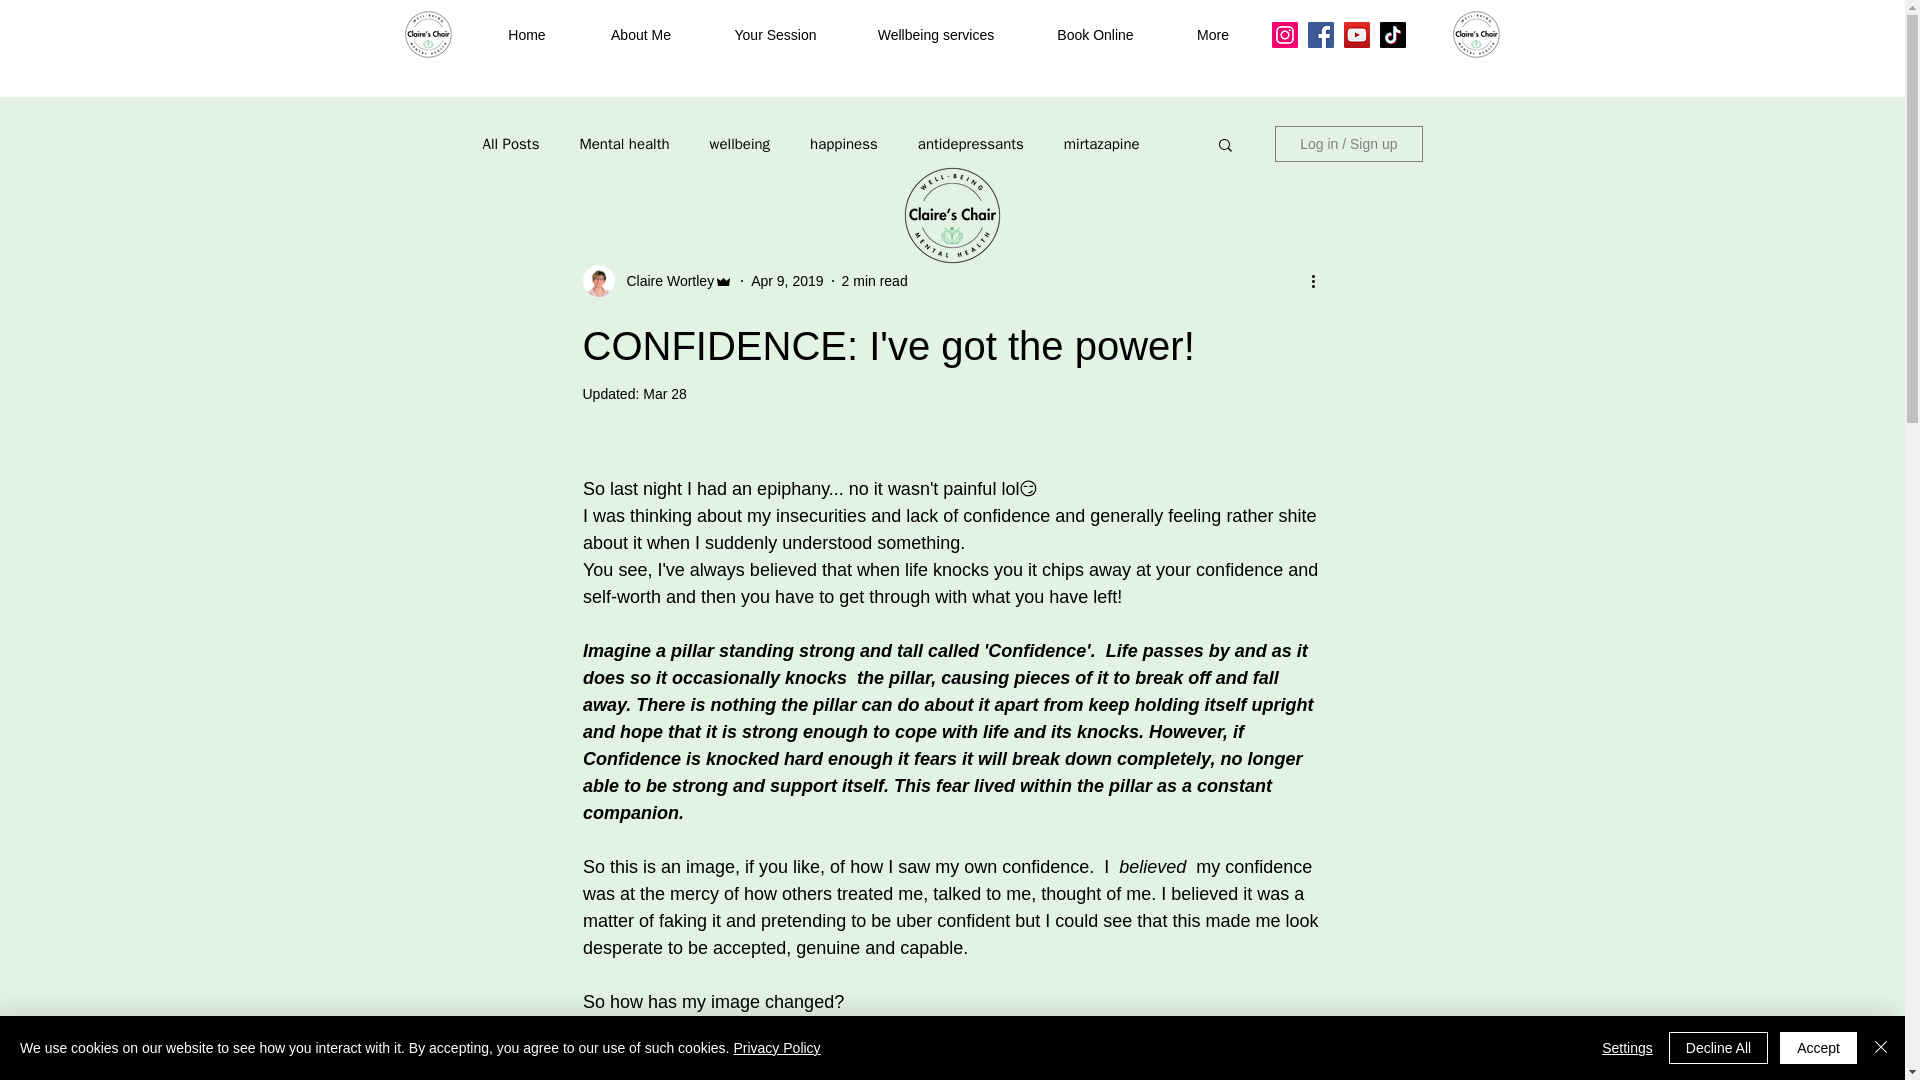 This screenshot has width=1920, height=1080. Describe the element at coordinates (1102, 143) in the screenshot. I see `mirtazapine` at that location.